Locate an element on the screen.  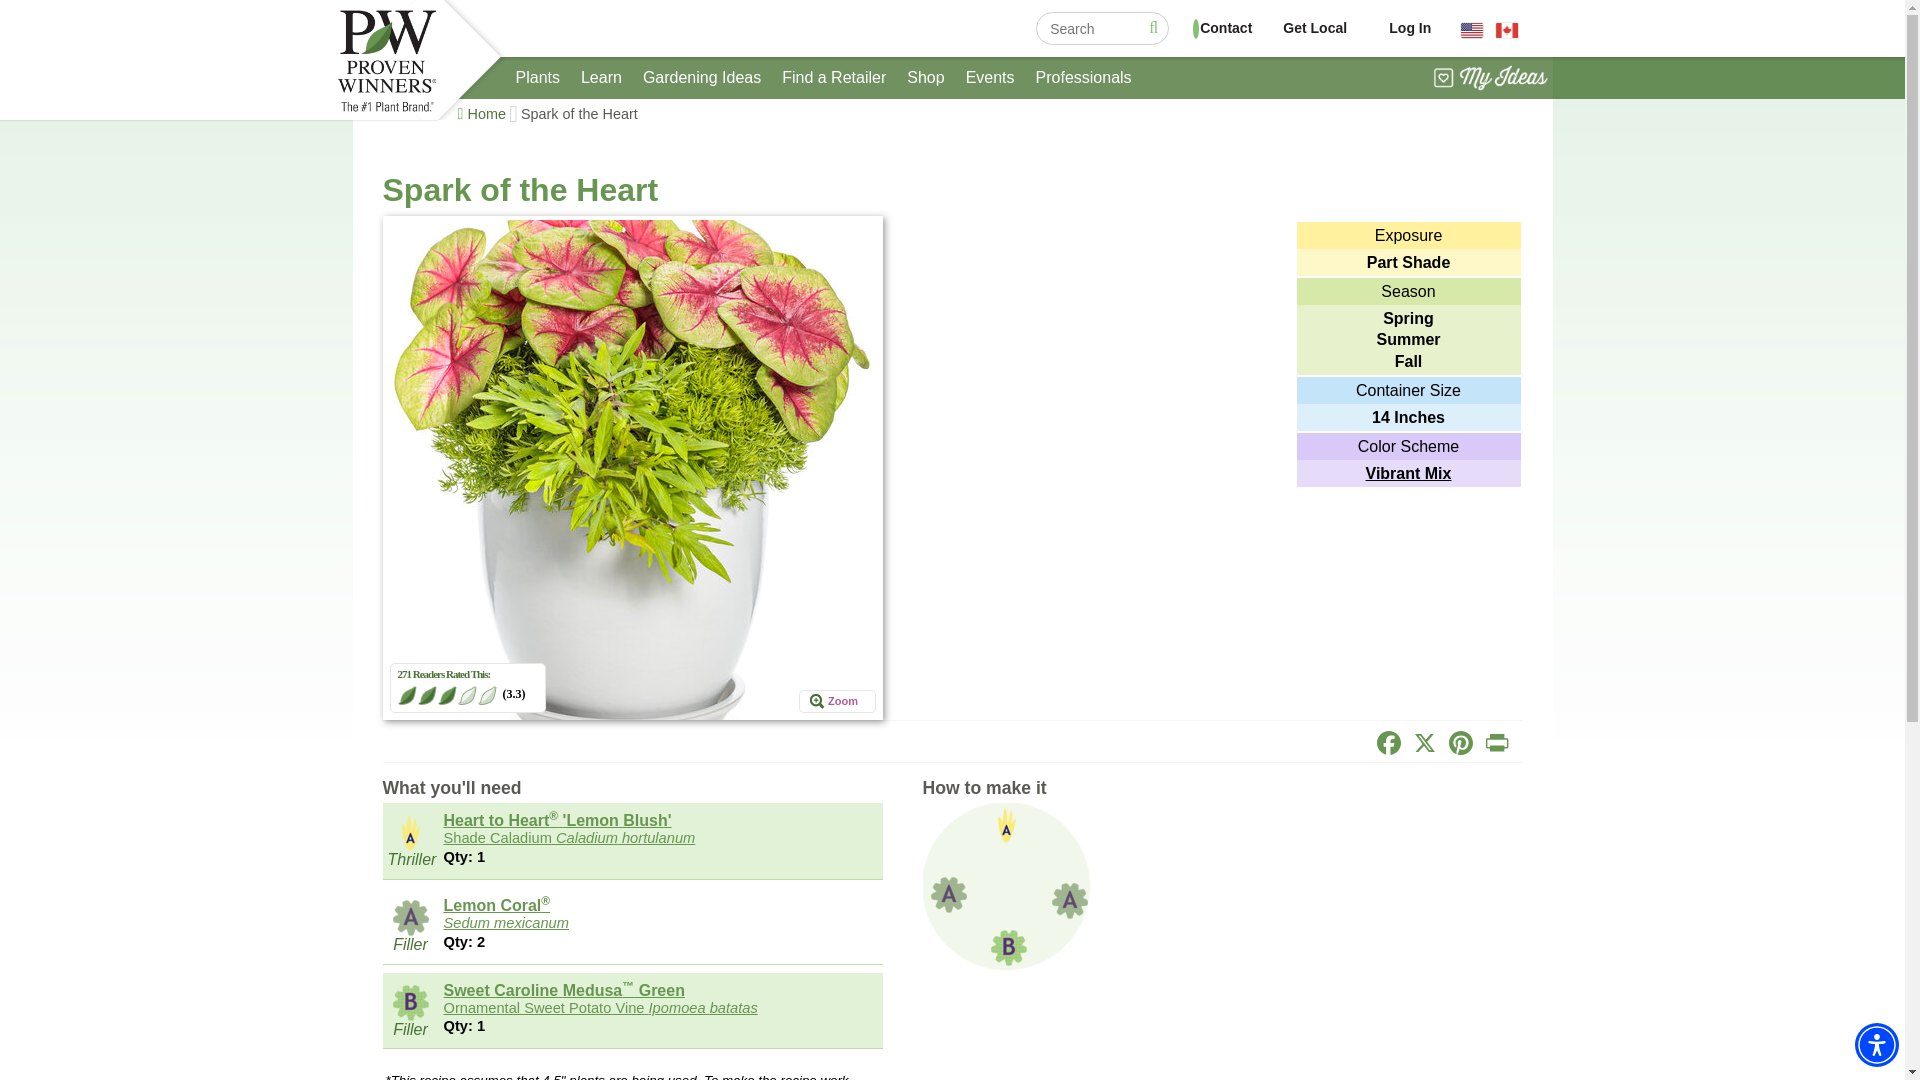
Question and Feedback Form is located at coordinates (1210, 28).